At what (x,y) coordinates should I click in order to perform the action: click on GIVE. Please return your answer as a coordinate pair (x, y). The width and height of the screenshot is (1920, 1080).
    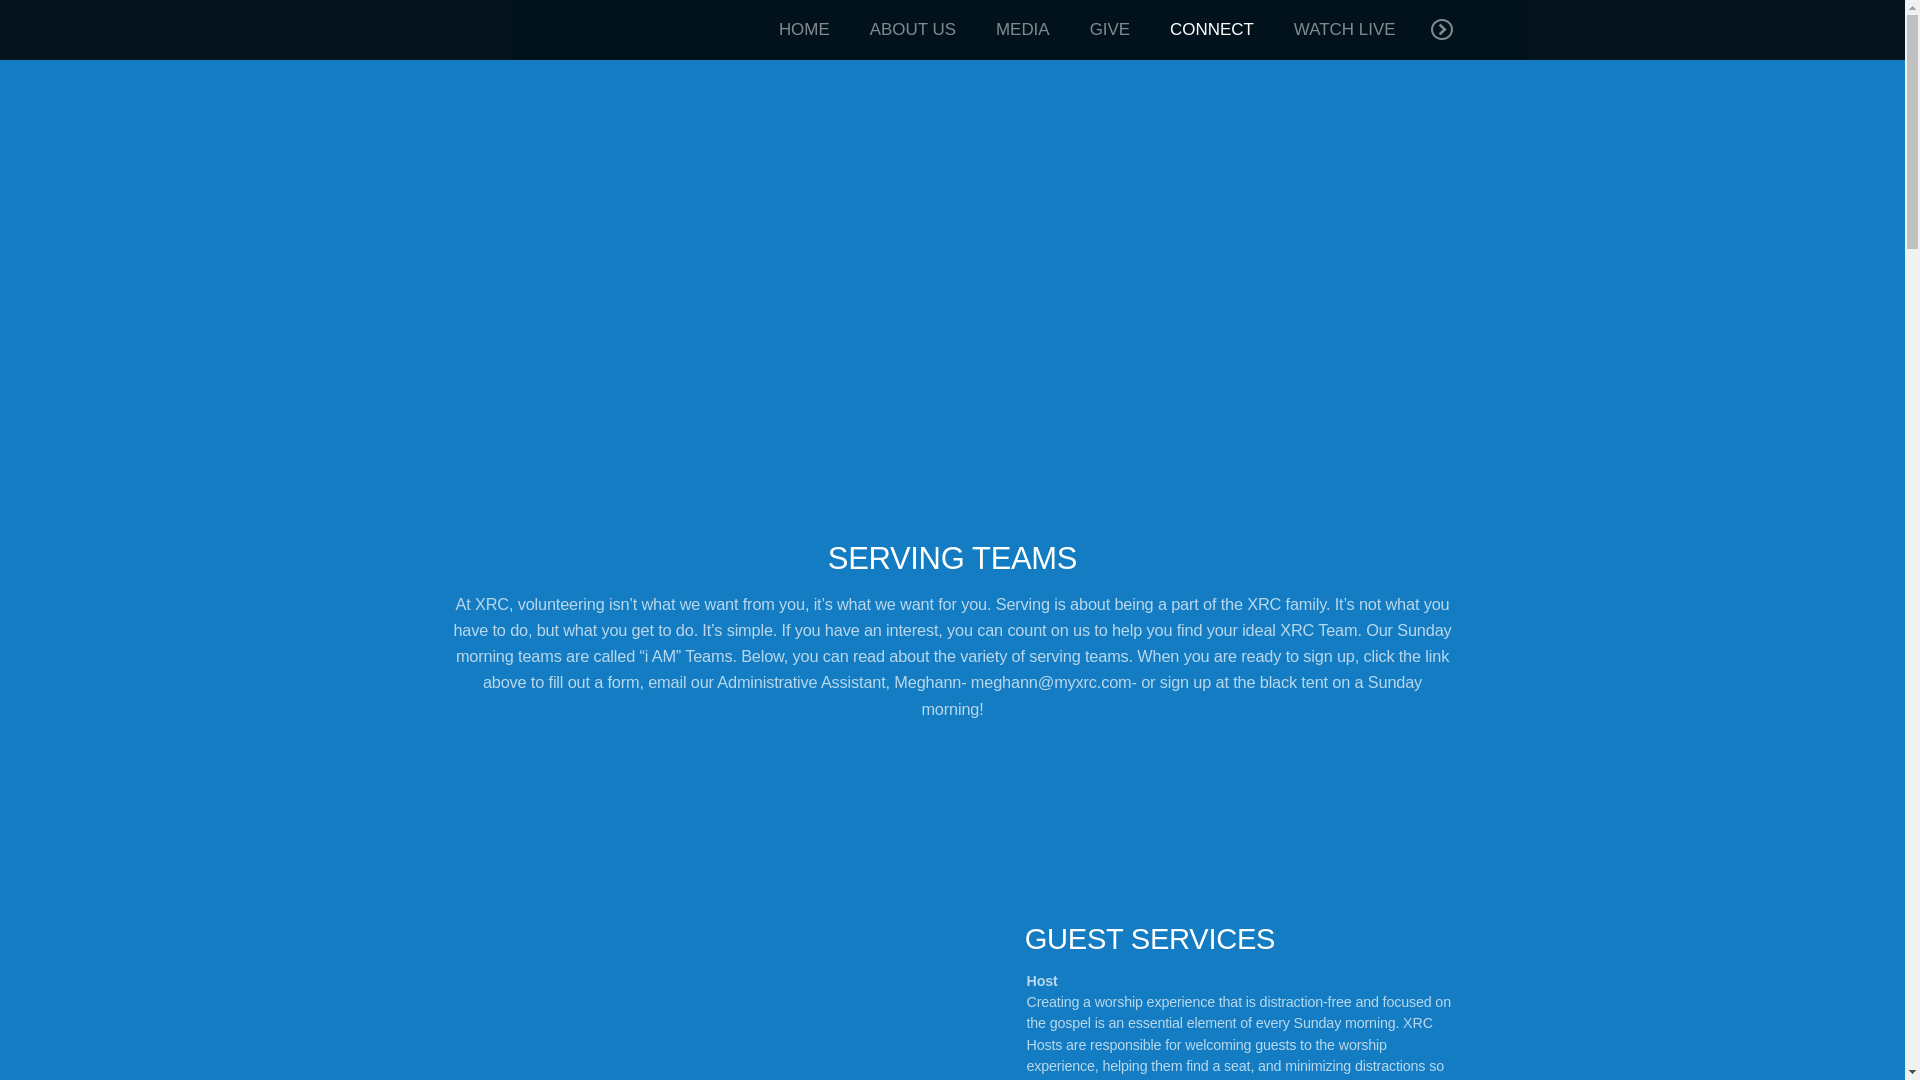
    Looking at the image, I should click on (1110, 30).